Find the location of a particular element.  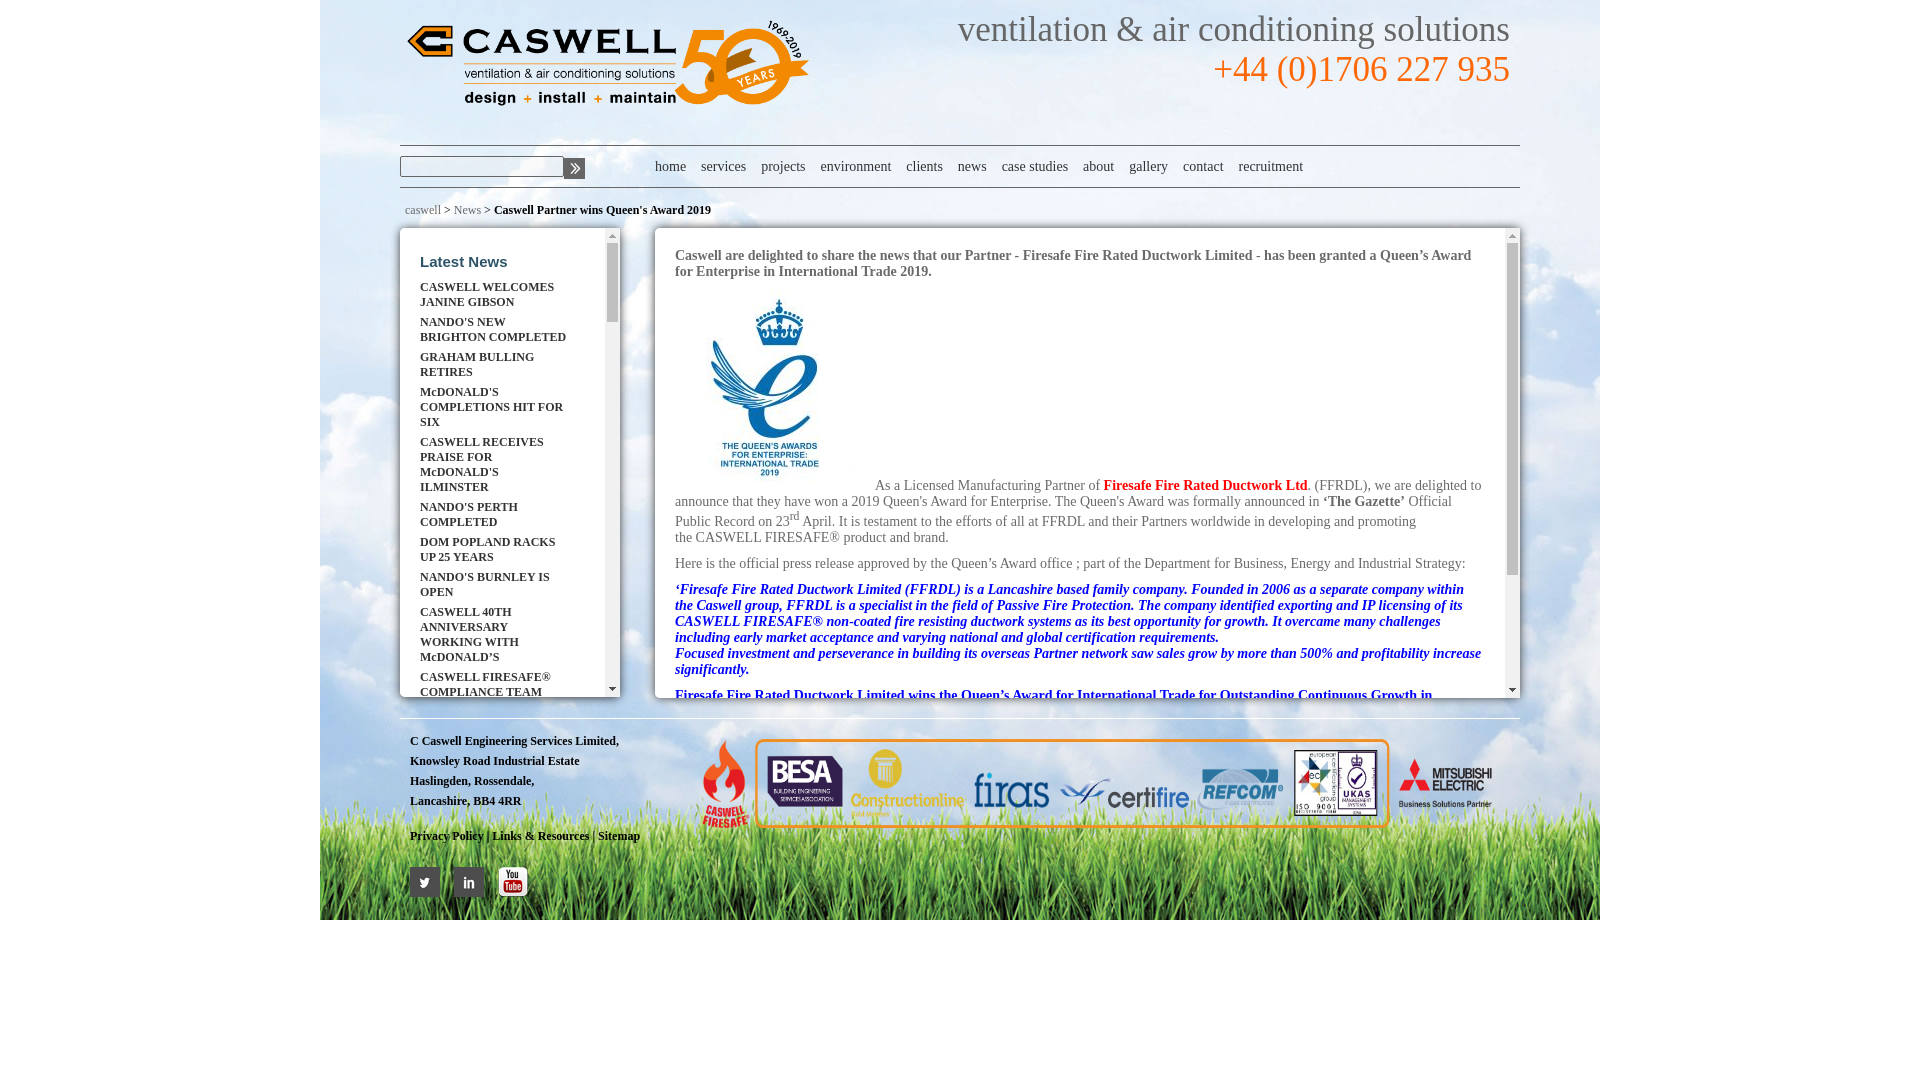

caswell is located at coordinates (423, 210).